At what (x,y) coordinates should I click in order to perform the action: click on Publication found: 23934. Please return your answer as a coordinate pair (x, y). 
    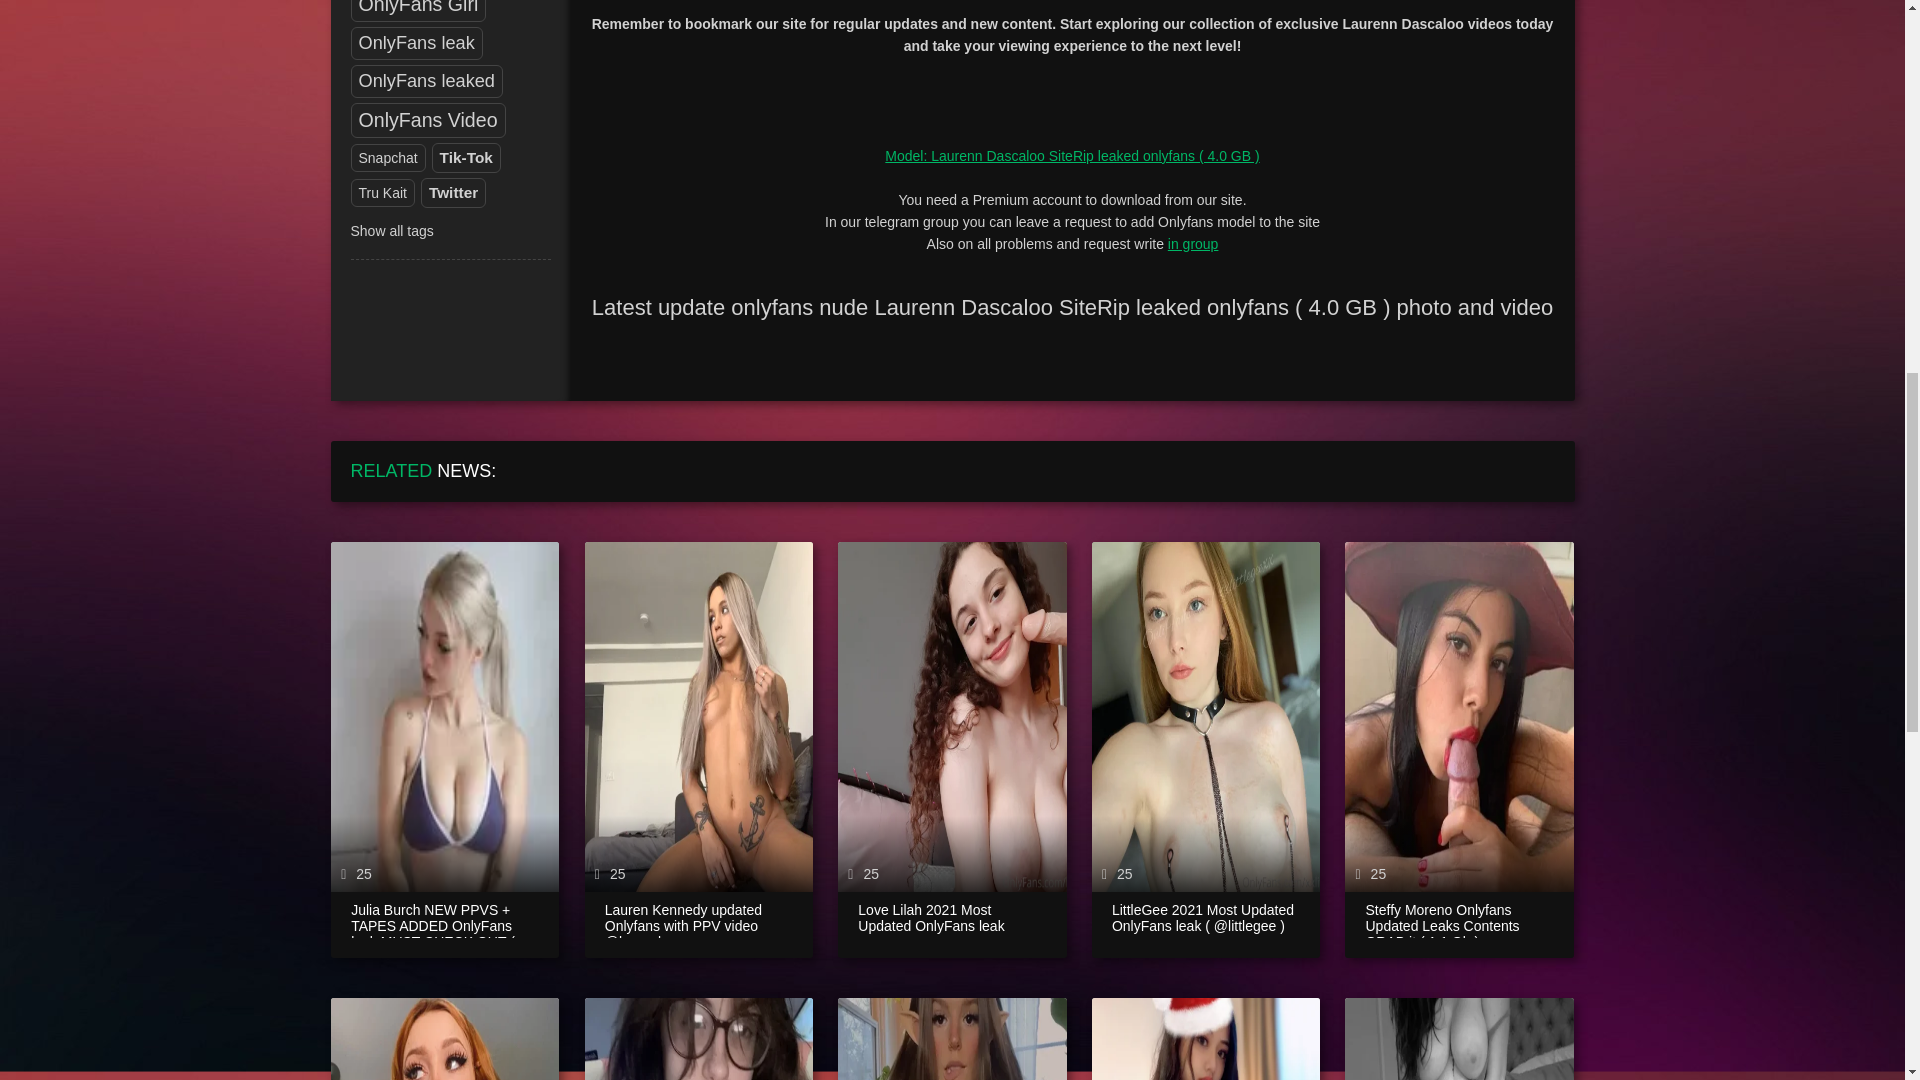
    Looking at the image, I should click on (418, 10).